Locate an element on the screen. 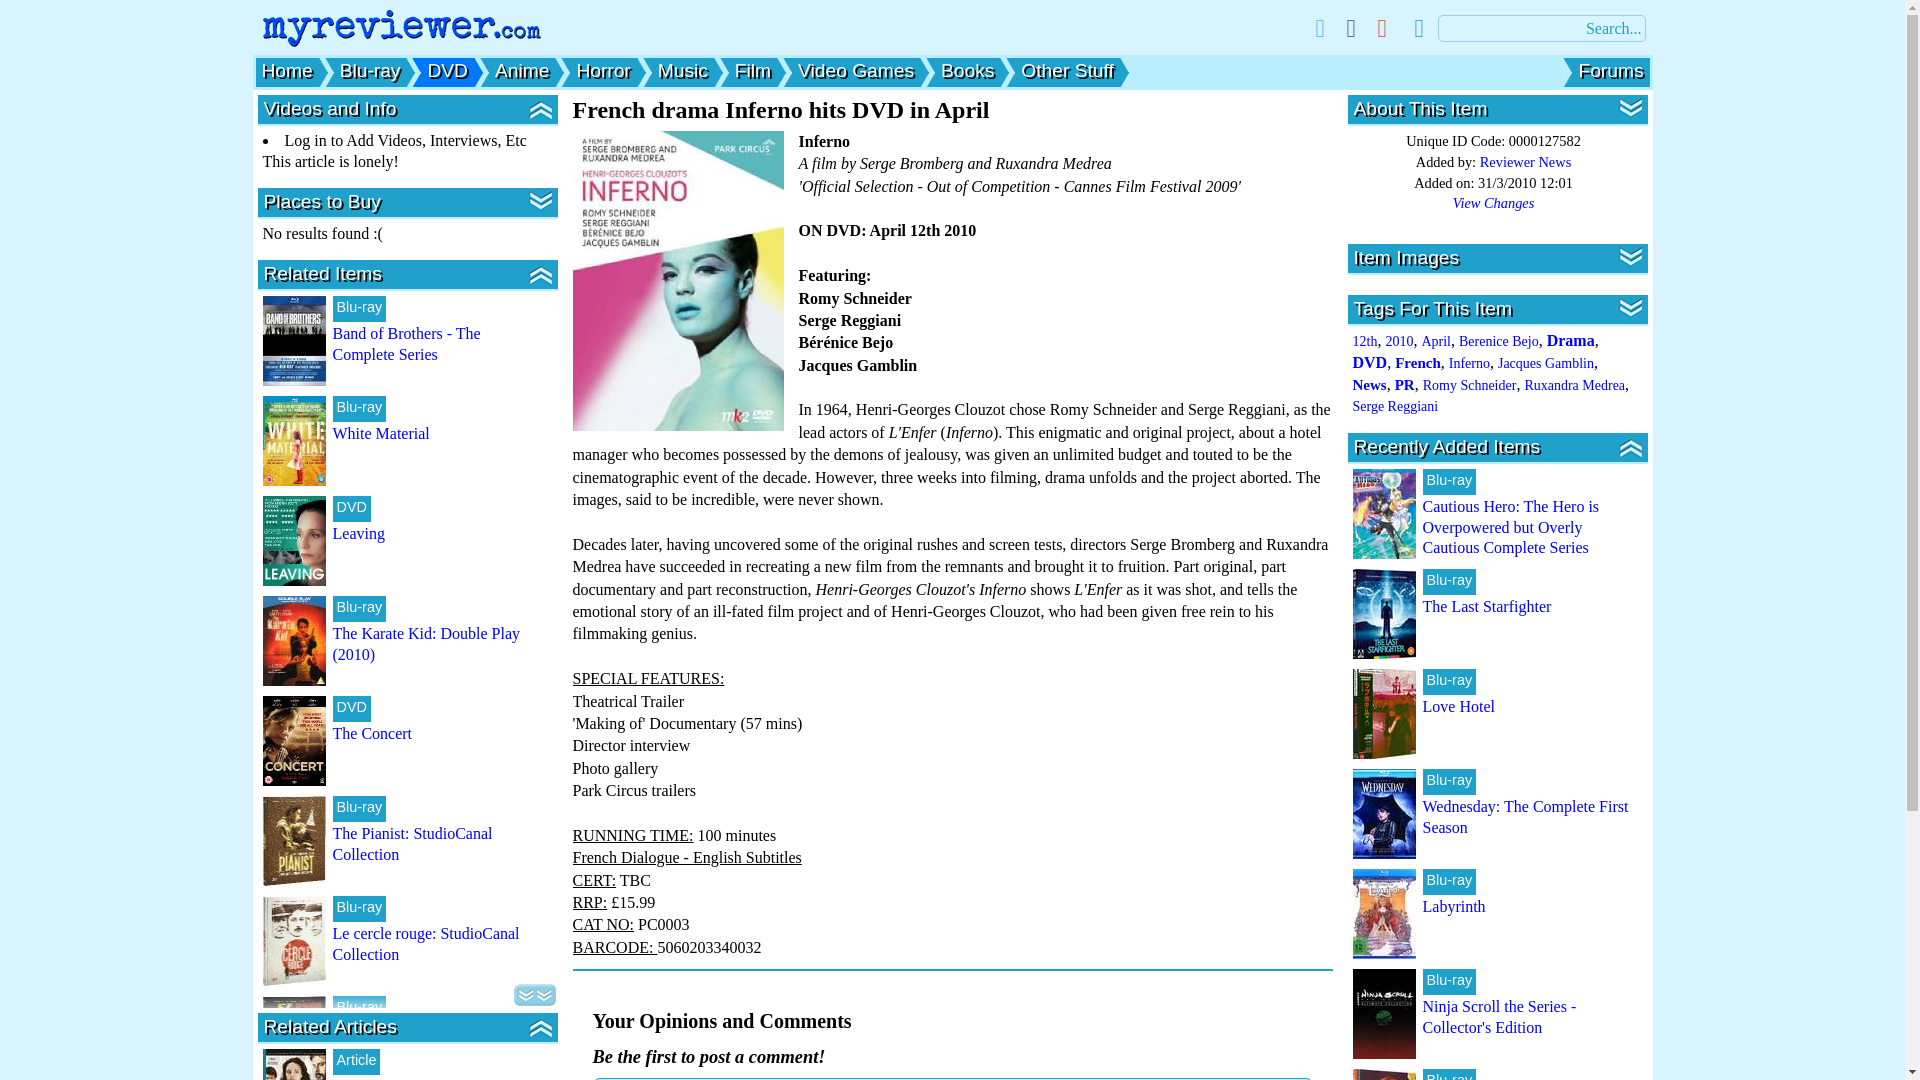 The height and width of the screenshot is (1080, 1920). Leaving is located at coordinates (358, 533).